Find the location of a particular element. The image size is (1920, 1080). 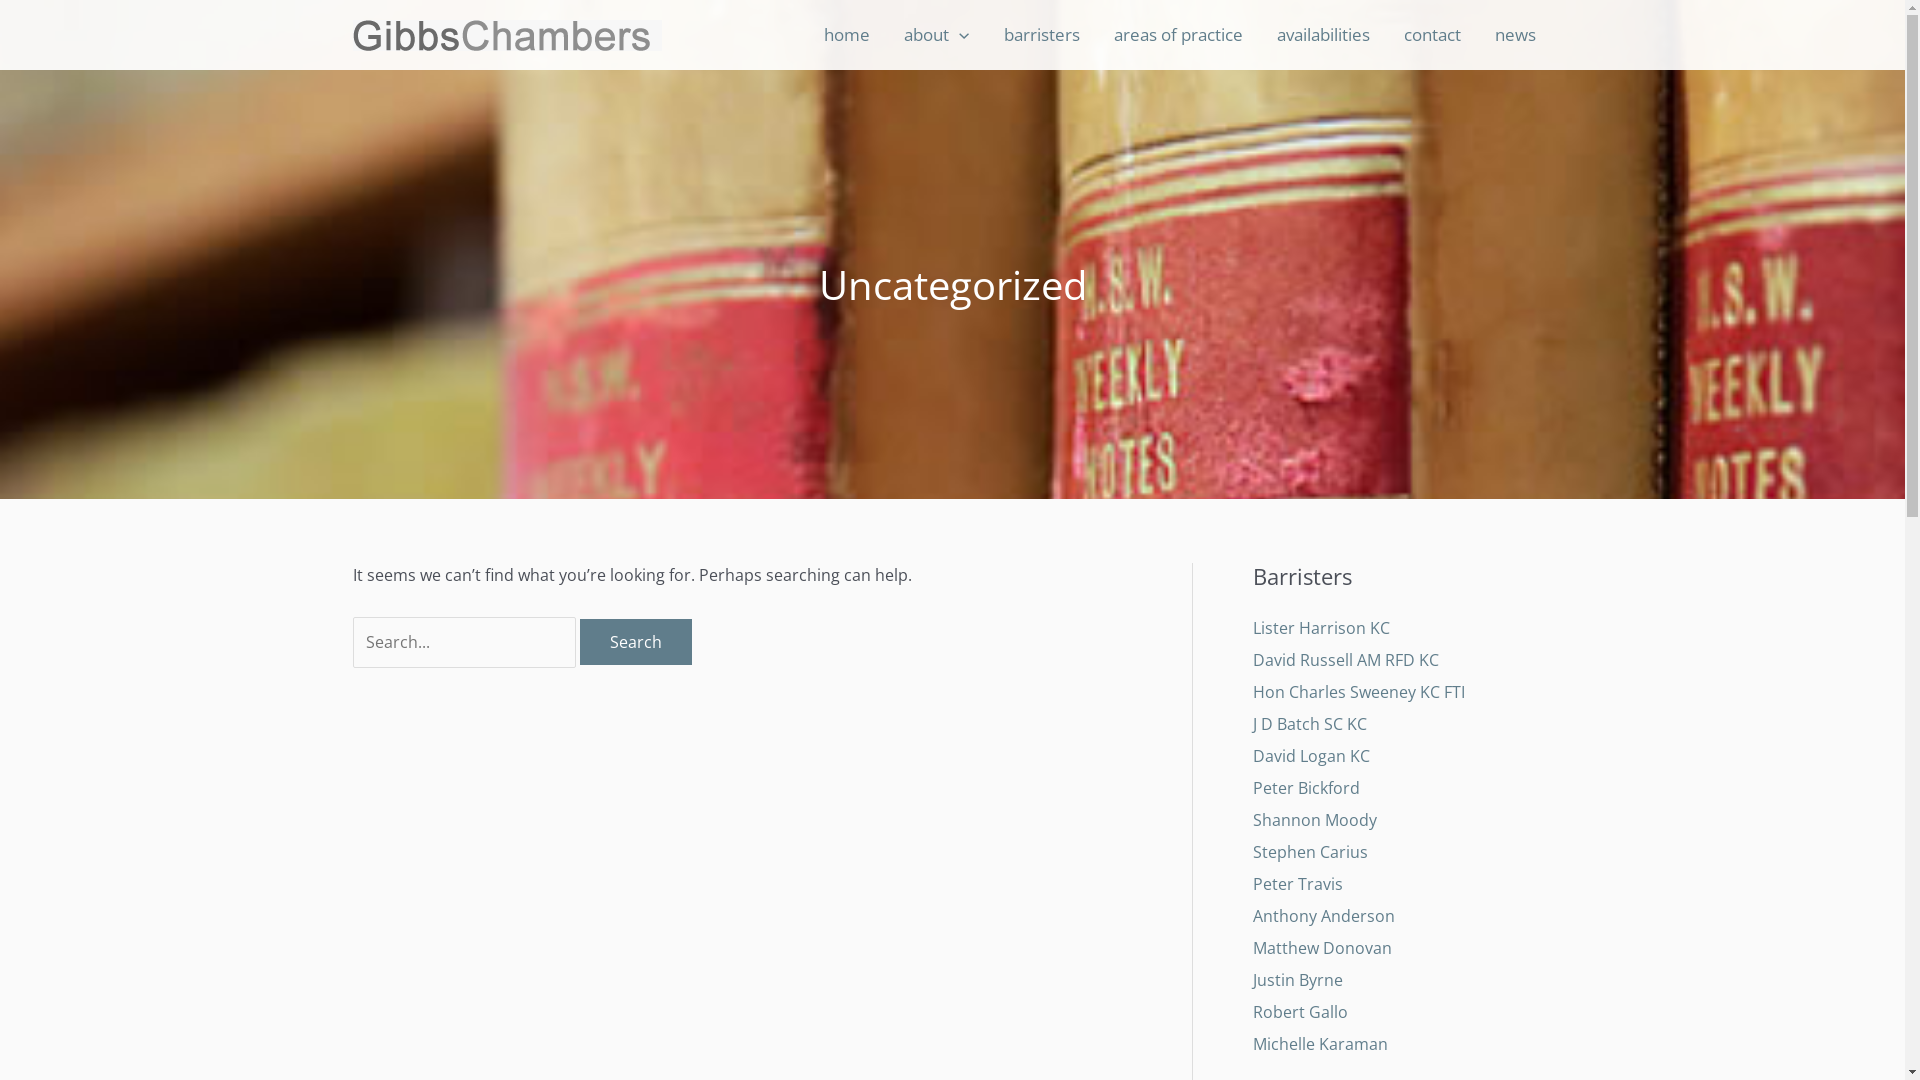

David Russell AM RFD KC is located at coordinates (1345, 660).